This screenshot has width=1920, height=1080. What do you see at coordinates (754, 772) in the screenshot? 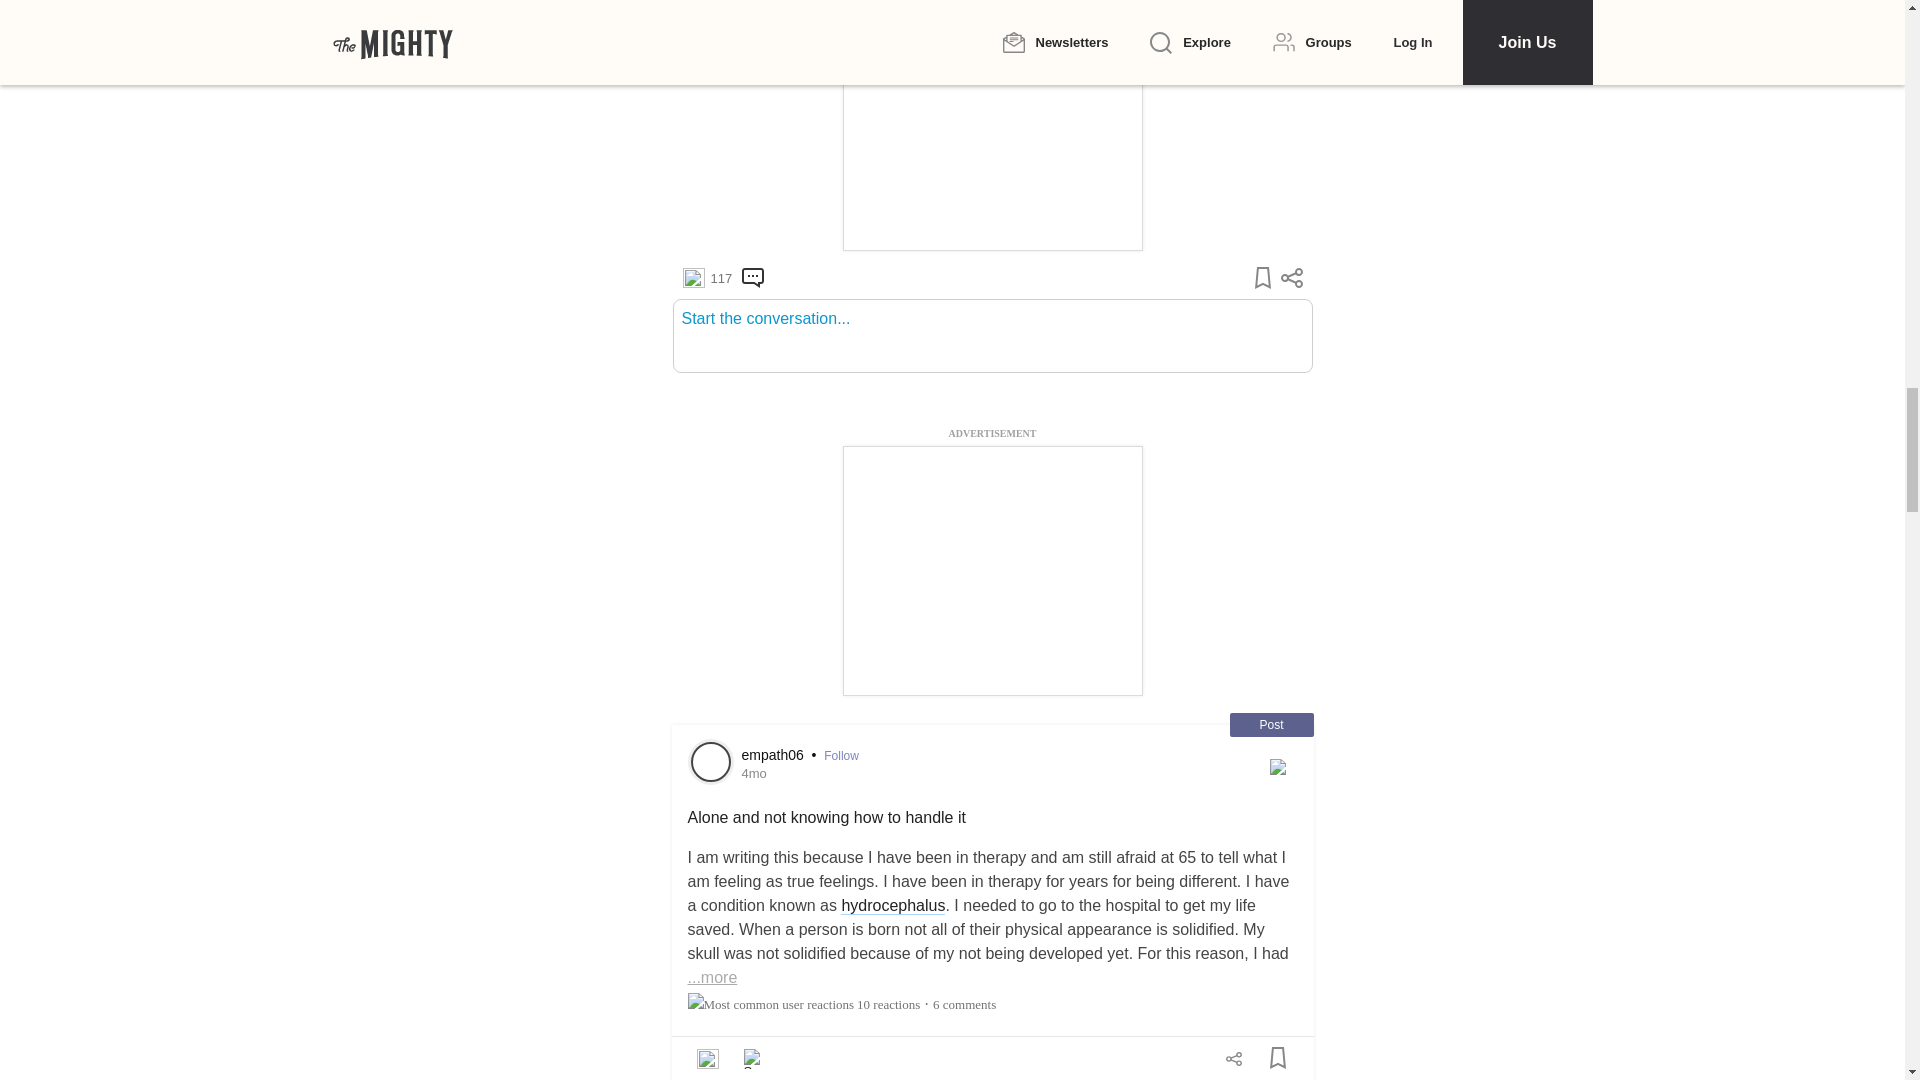
I see `April 13, 2024` at bounding box center [754, 772].